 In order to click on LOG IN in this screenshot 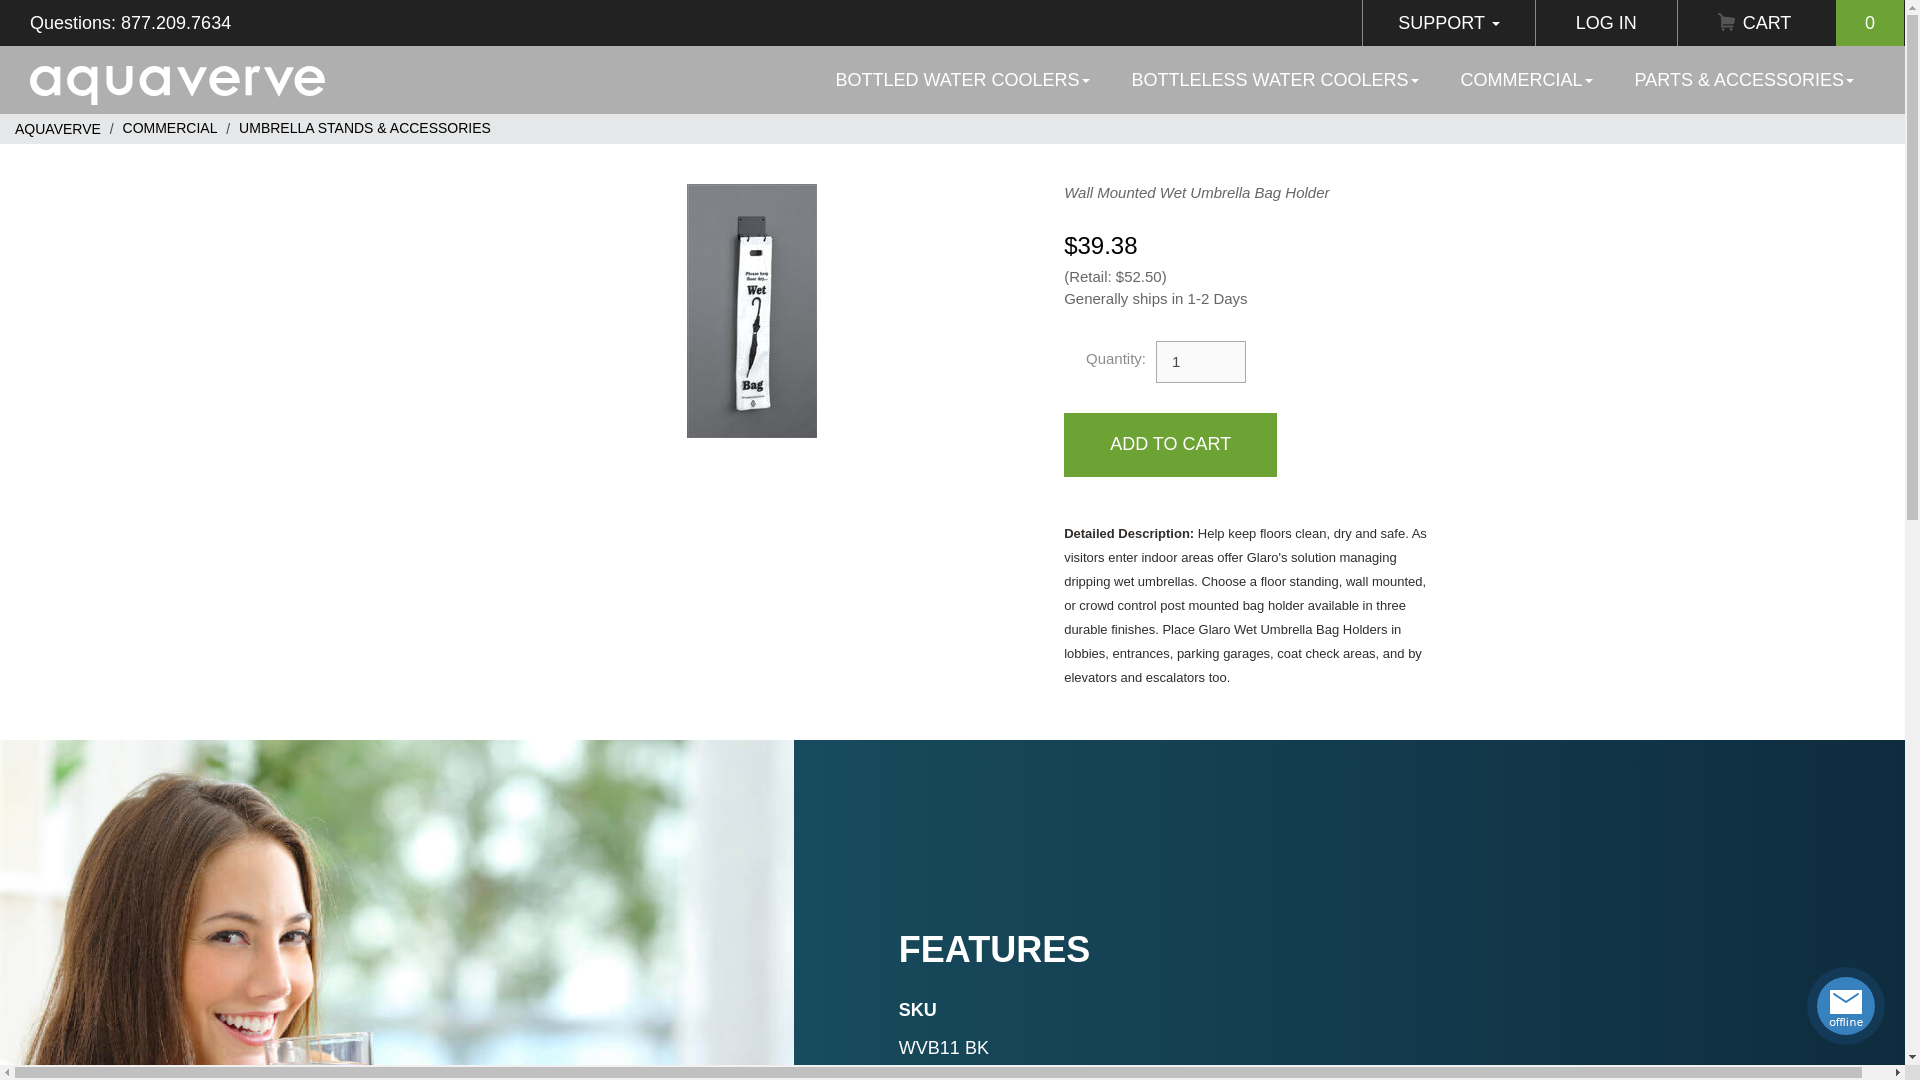, I will do `click(1606, 23)`.